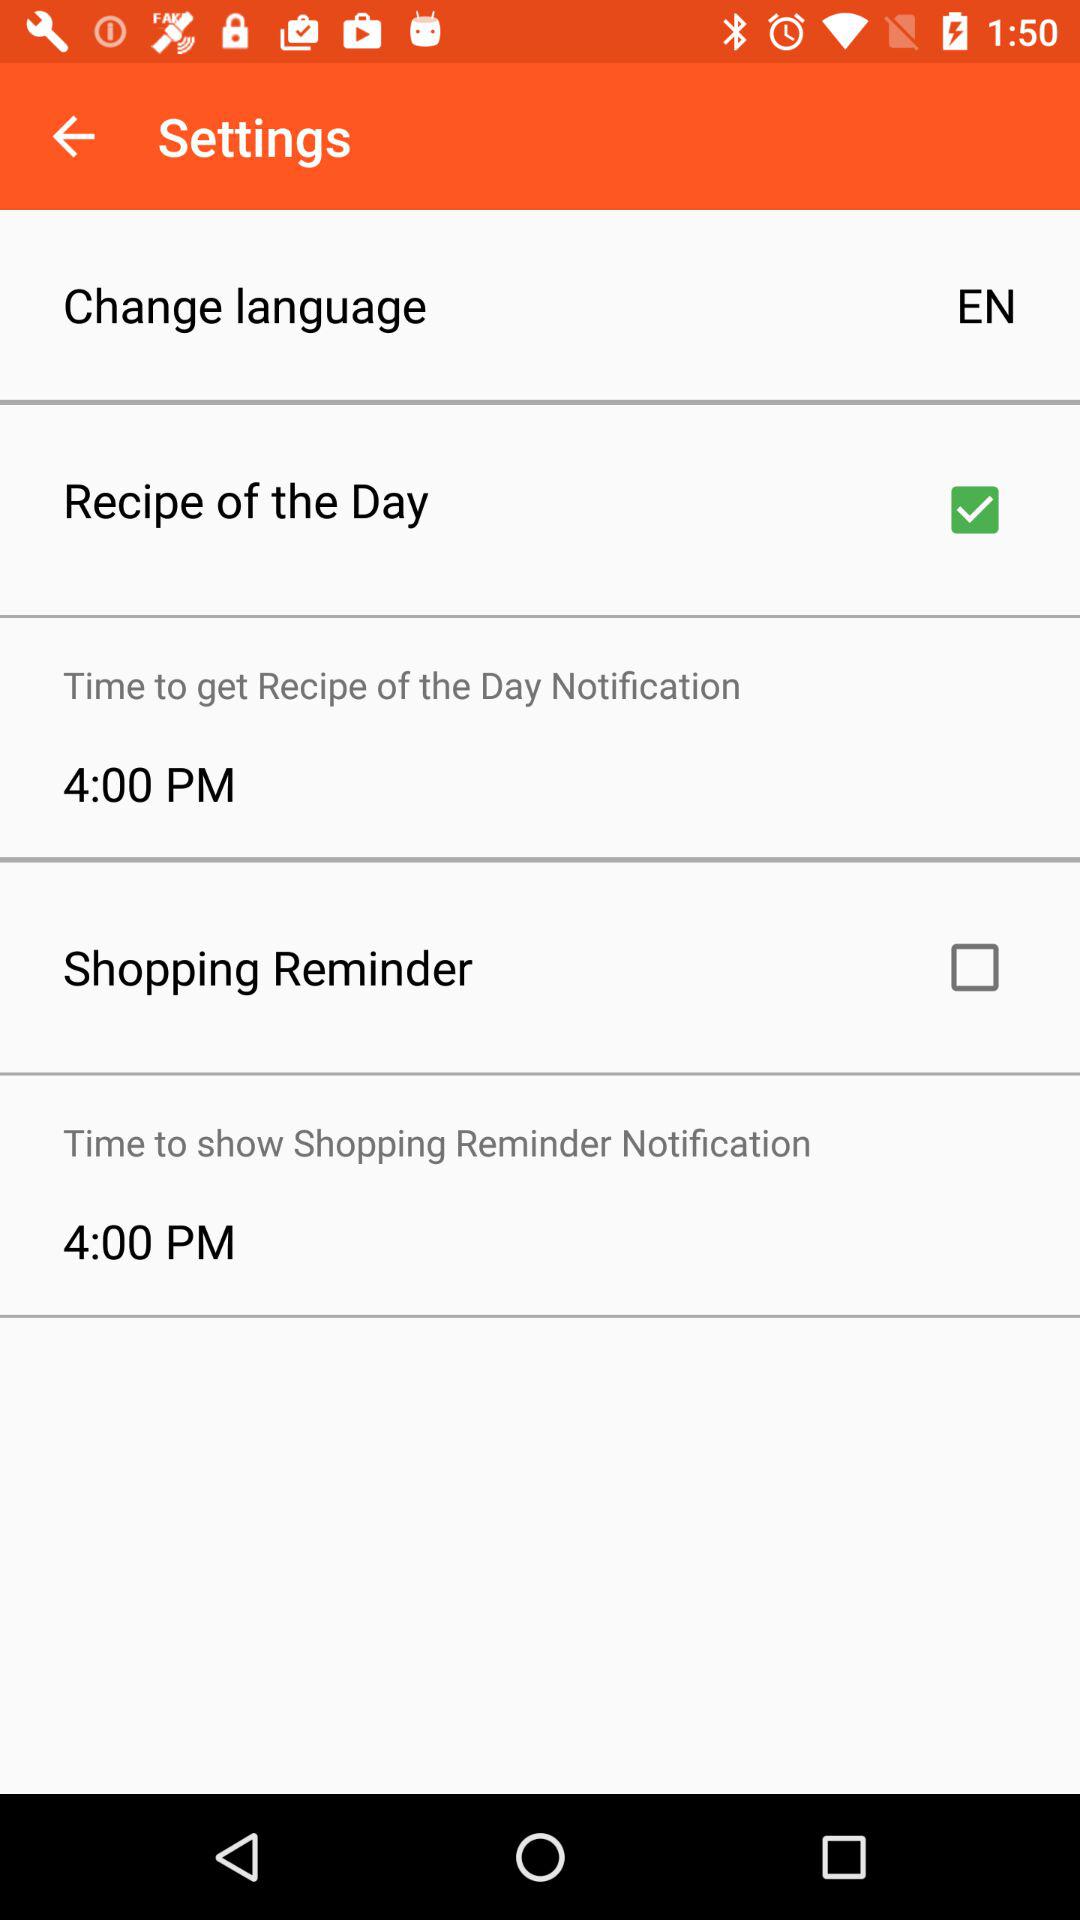  Describe the element at coordinates (975, 967) in the screenshot. I see `toggle shopping reminder` at that location.